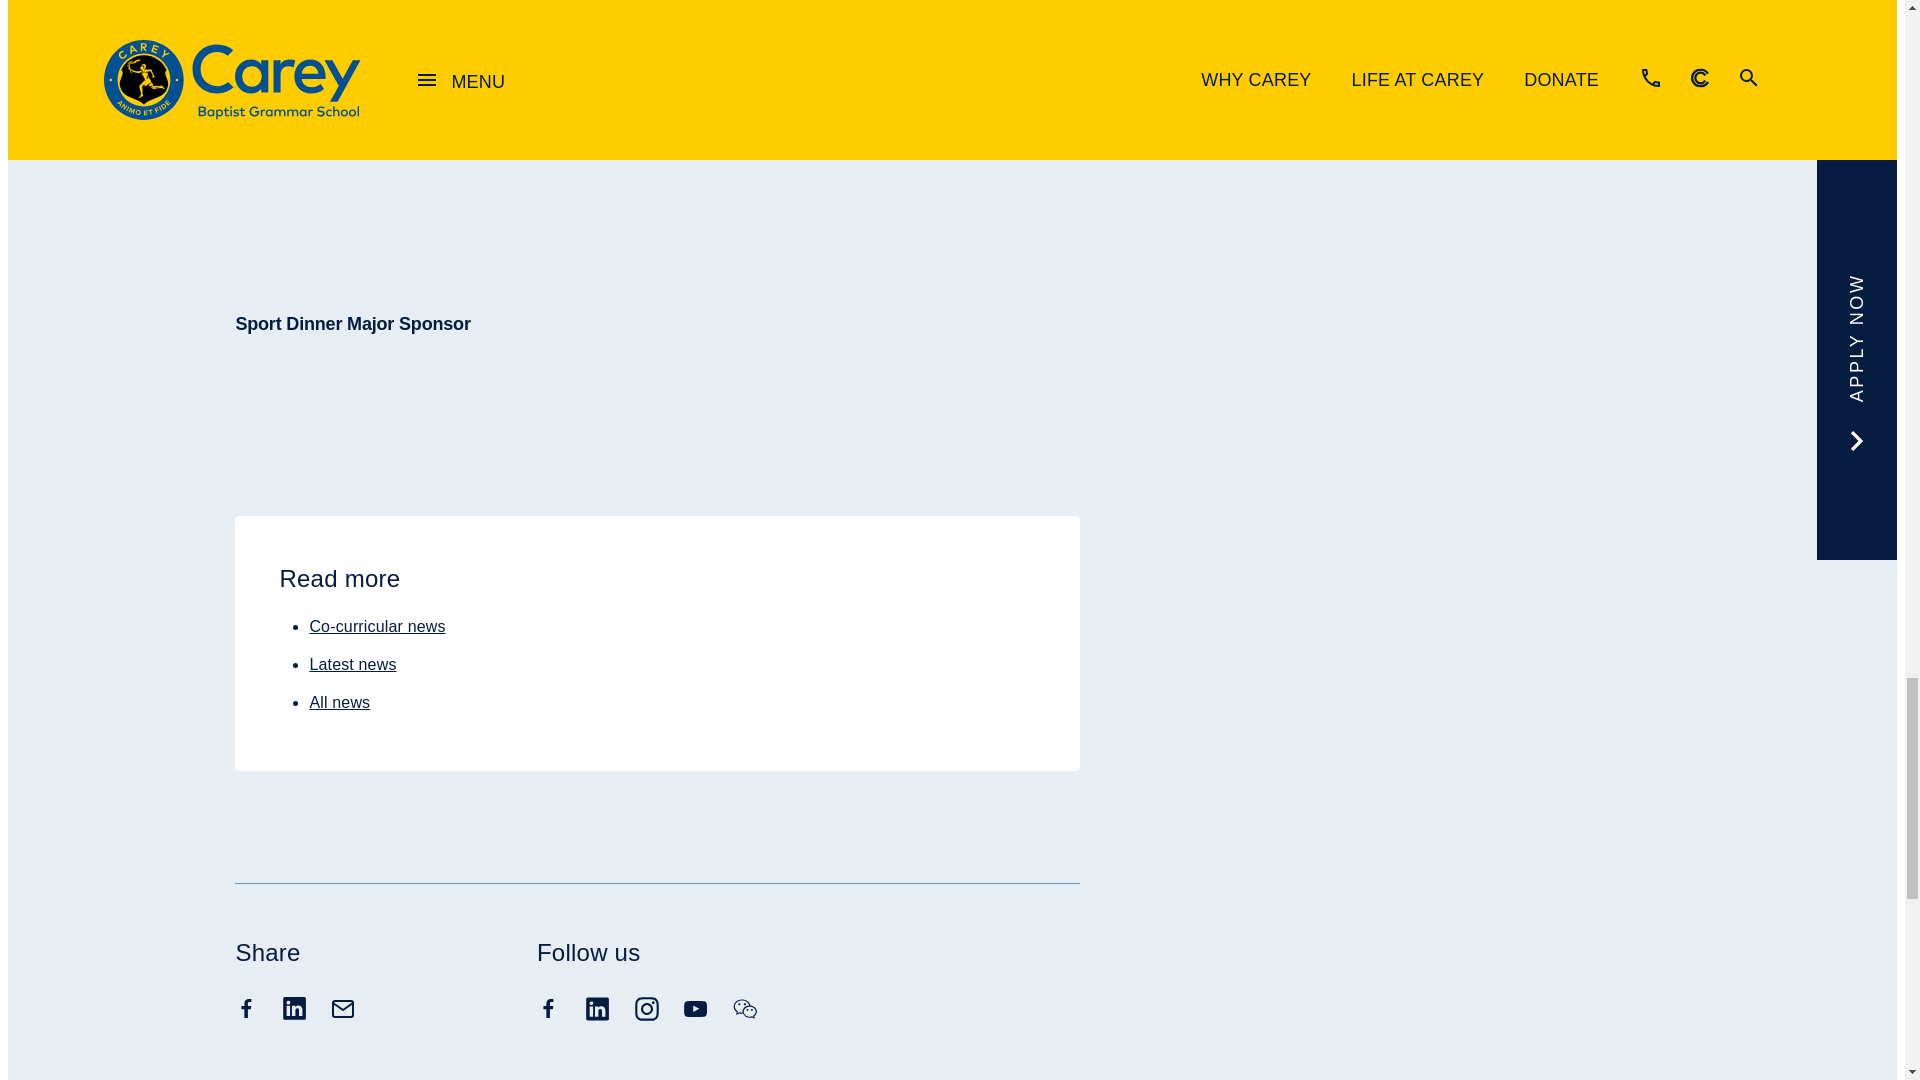  What do you see at coordinates (352, 664) in the screenshot?
I see `Latest news` at bounding box center [352, 664].